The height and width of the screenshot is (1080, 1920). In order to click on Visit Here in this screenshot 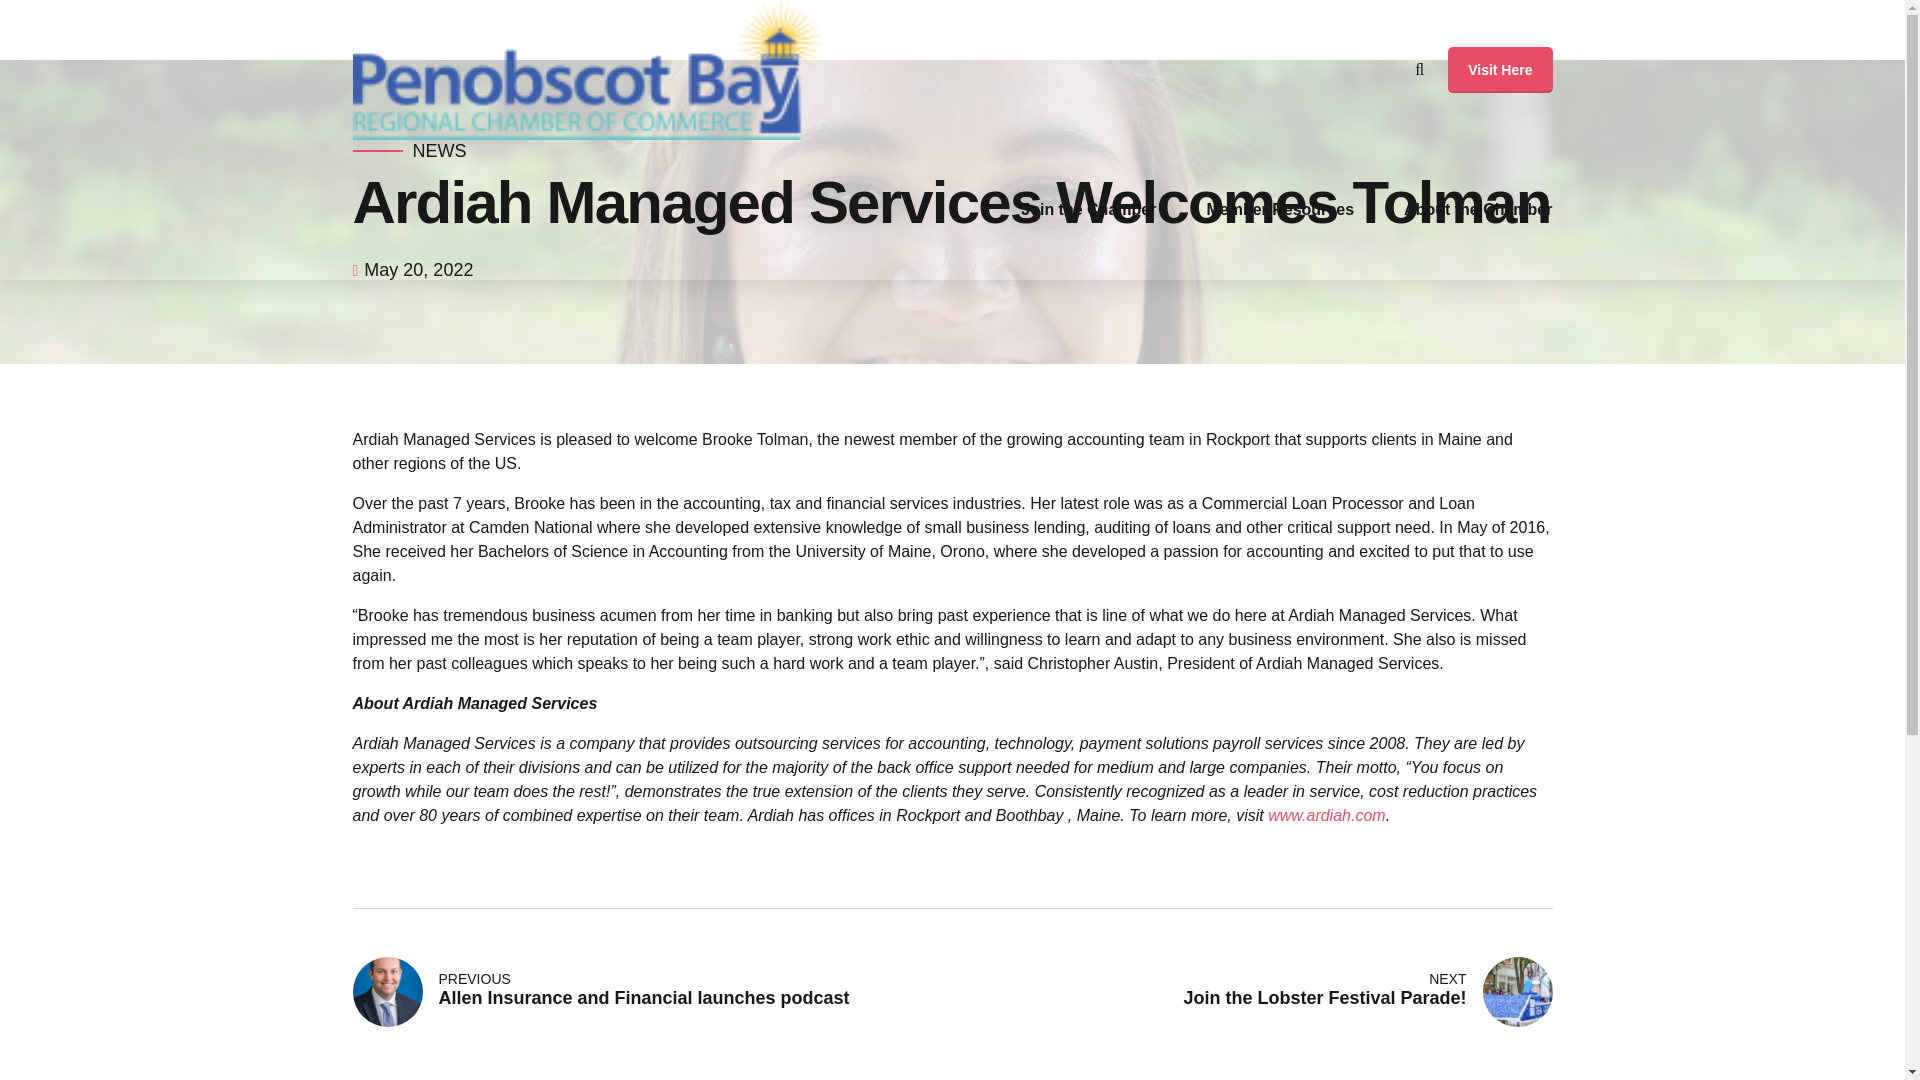, I will do `click(1252, 992)`.